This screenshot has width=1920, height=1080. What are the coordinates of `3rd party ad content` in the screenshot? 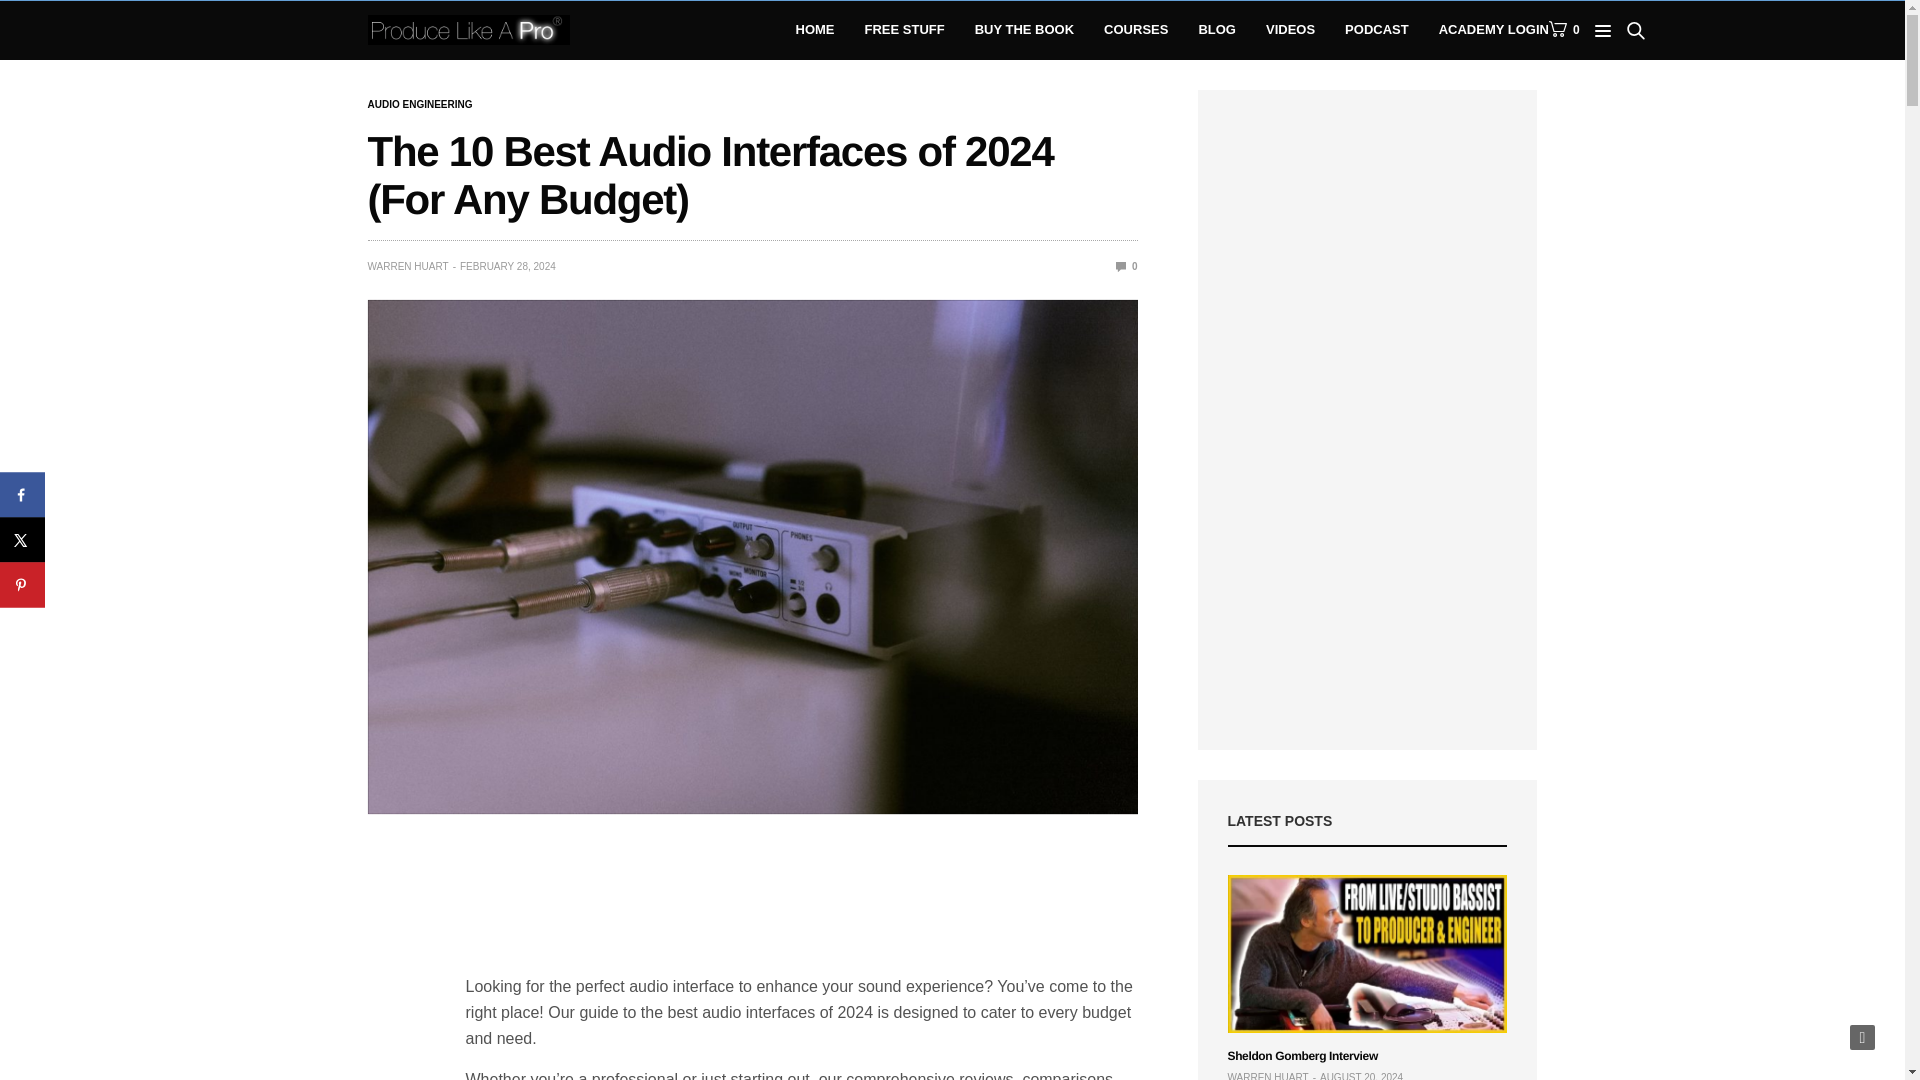 It's located at (802, 898).